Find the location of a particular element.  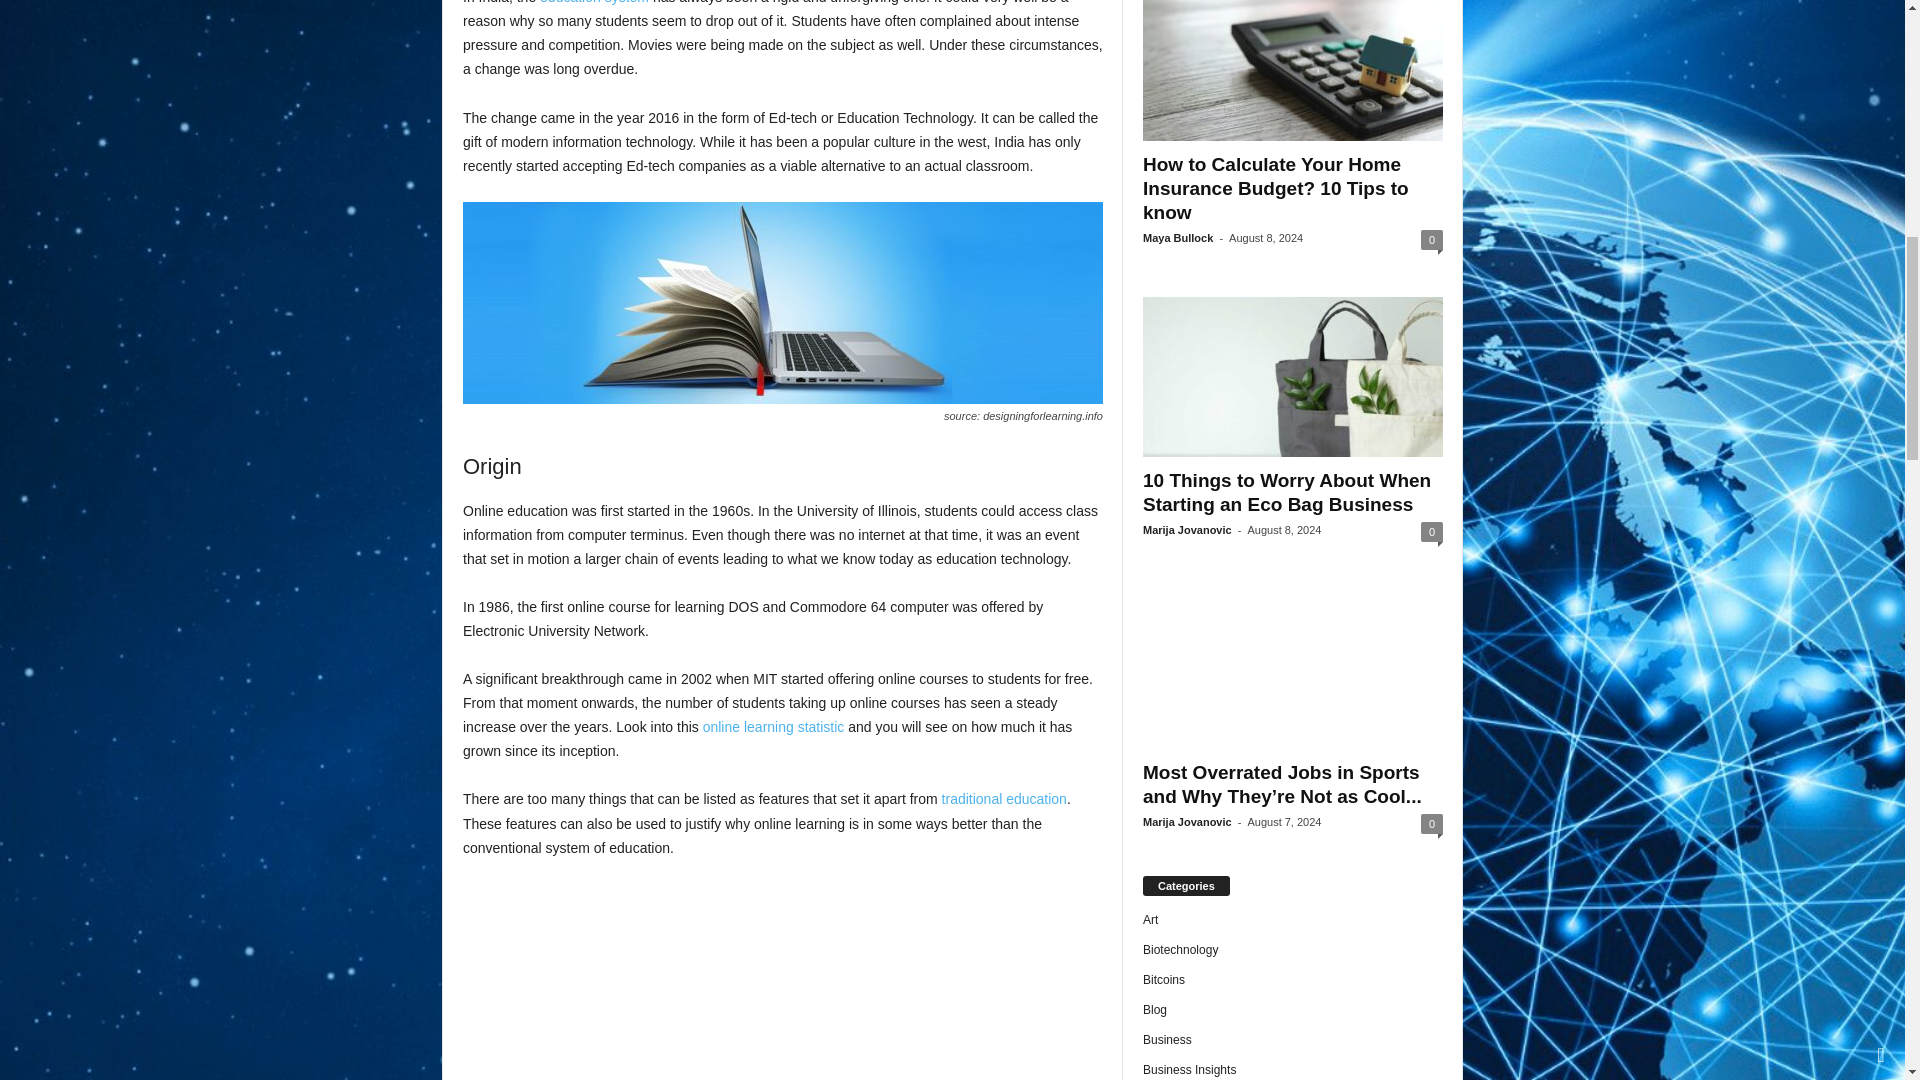

traditional education is located at coordinates (1004, 798).